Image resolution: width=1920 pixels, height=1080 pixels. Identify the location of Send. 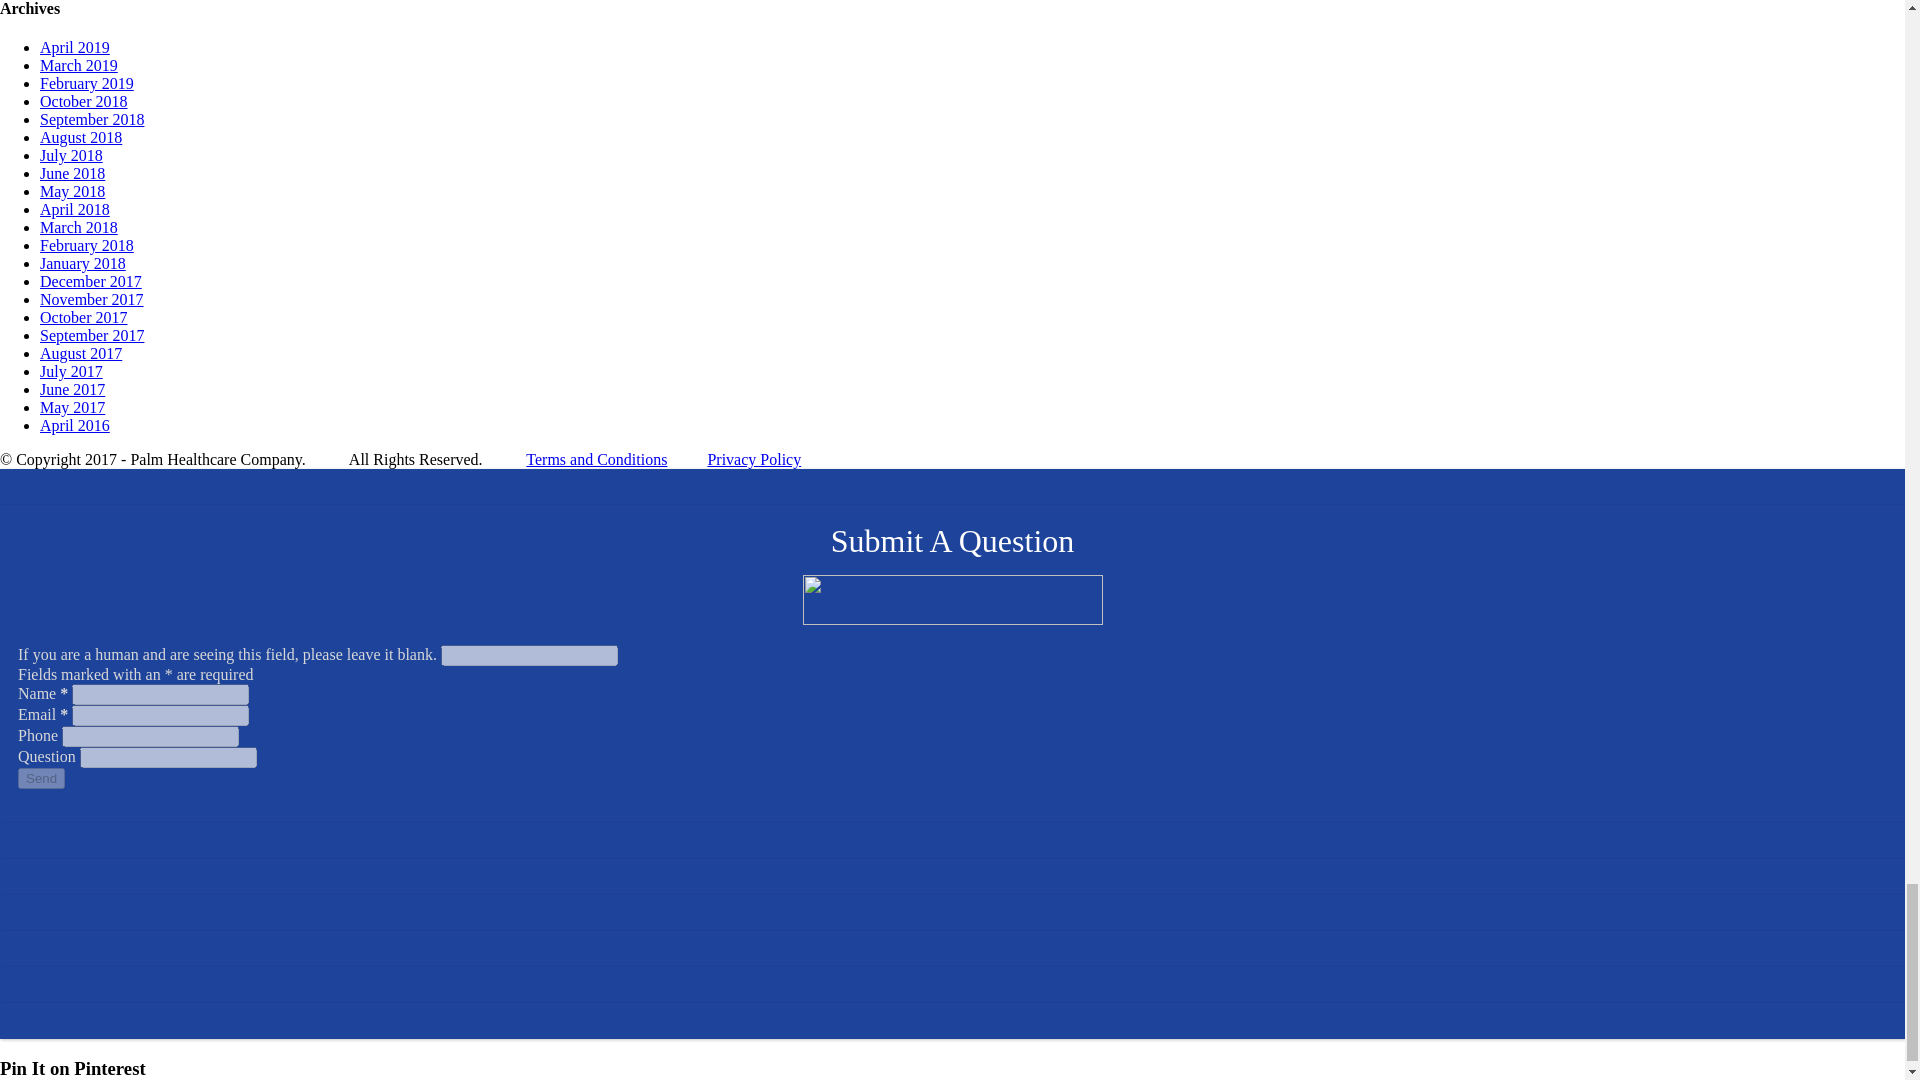
(41, 778).